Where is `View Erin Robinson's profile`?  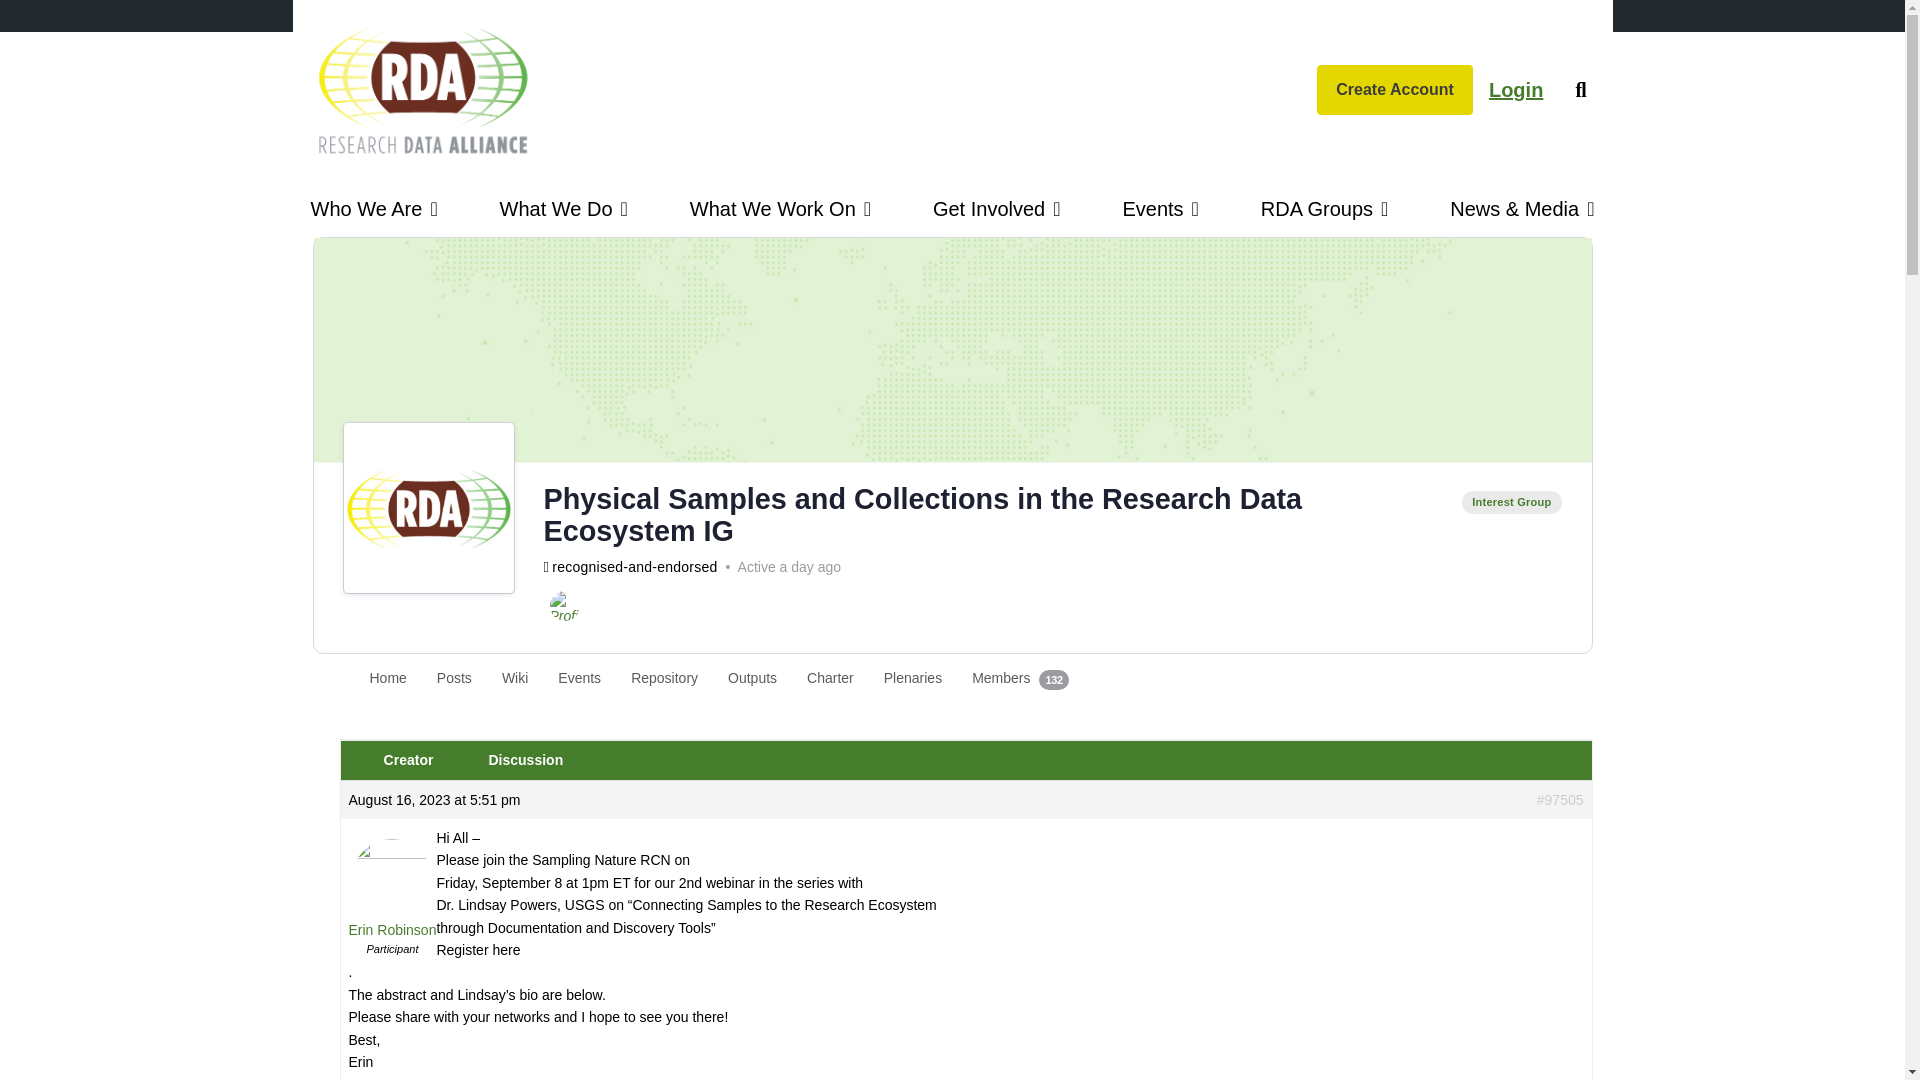 View Erin Robinson's profile is located at coordinates (391, 901).